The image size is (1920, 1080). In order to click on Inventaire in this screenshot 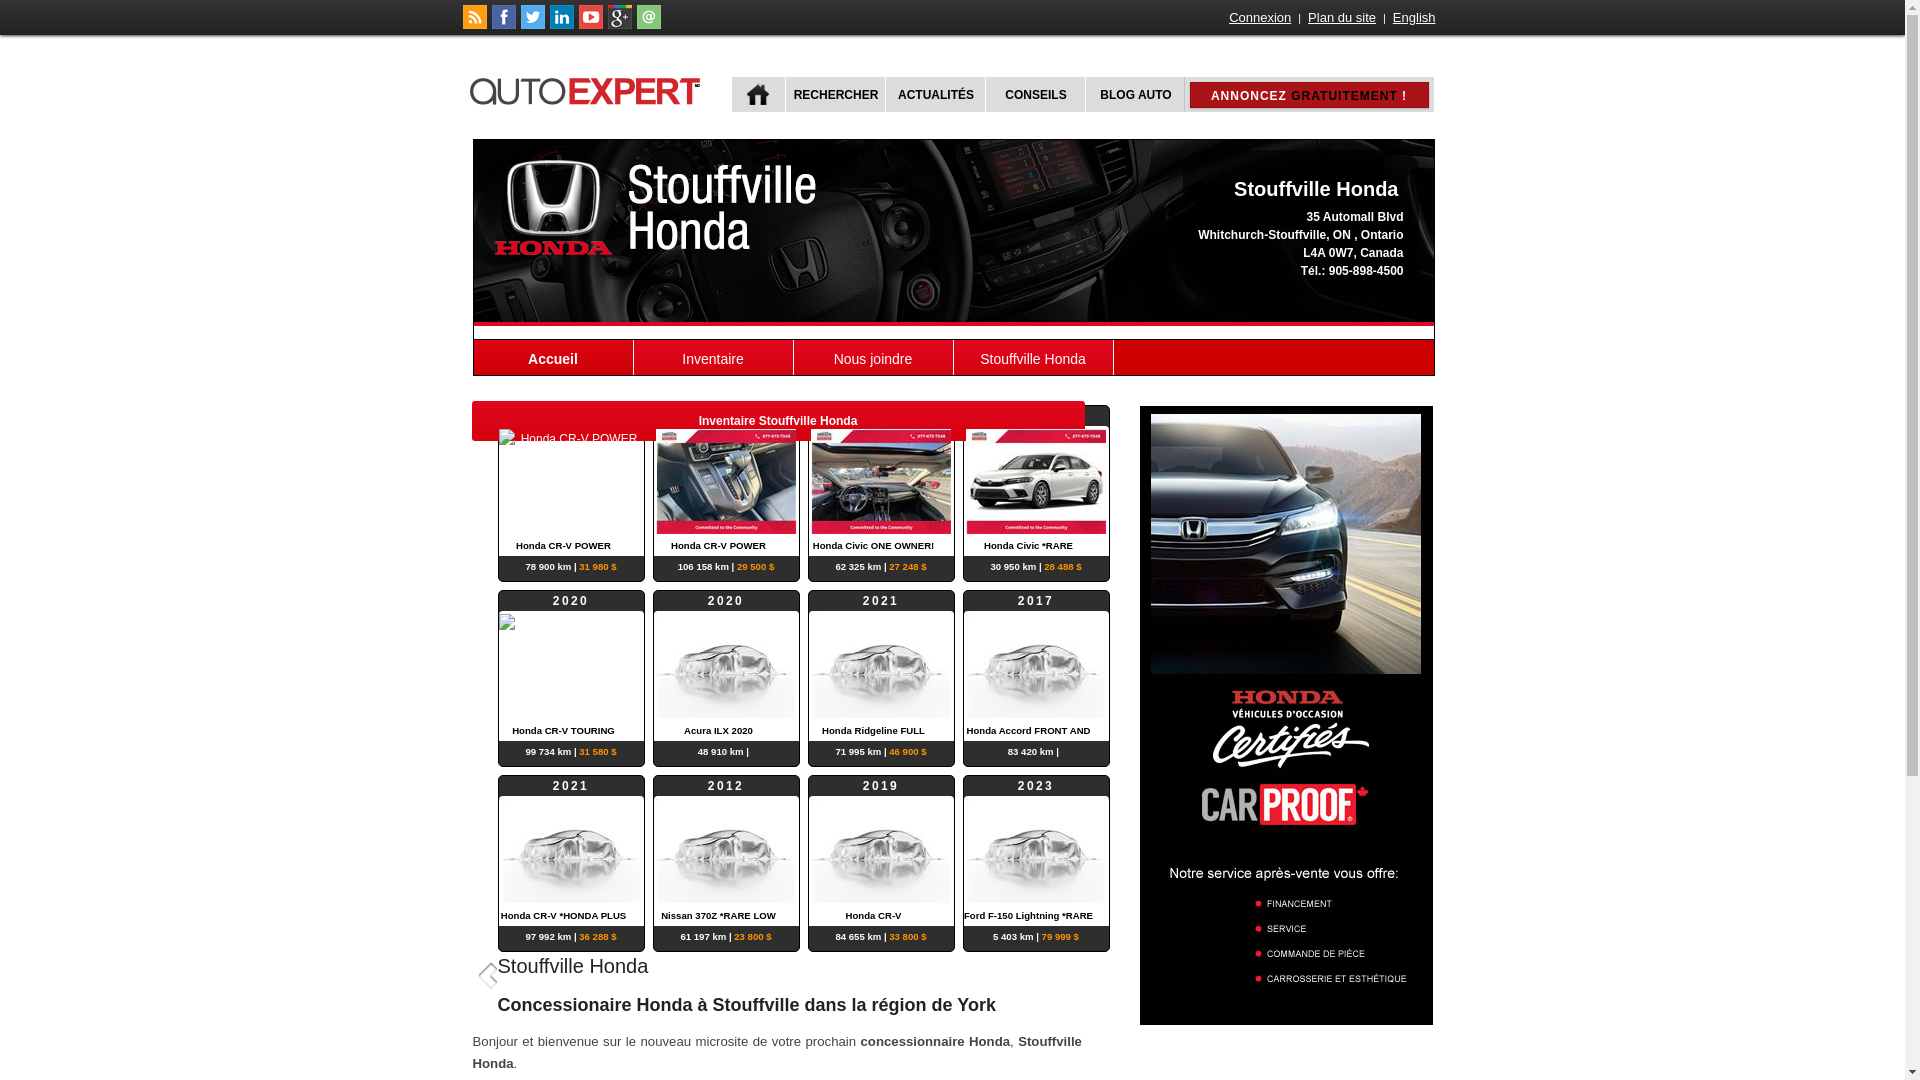, I will do `click(714, 358)`.